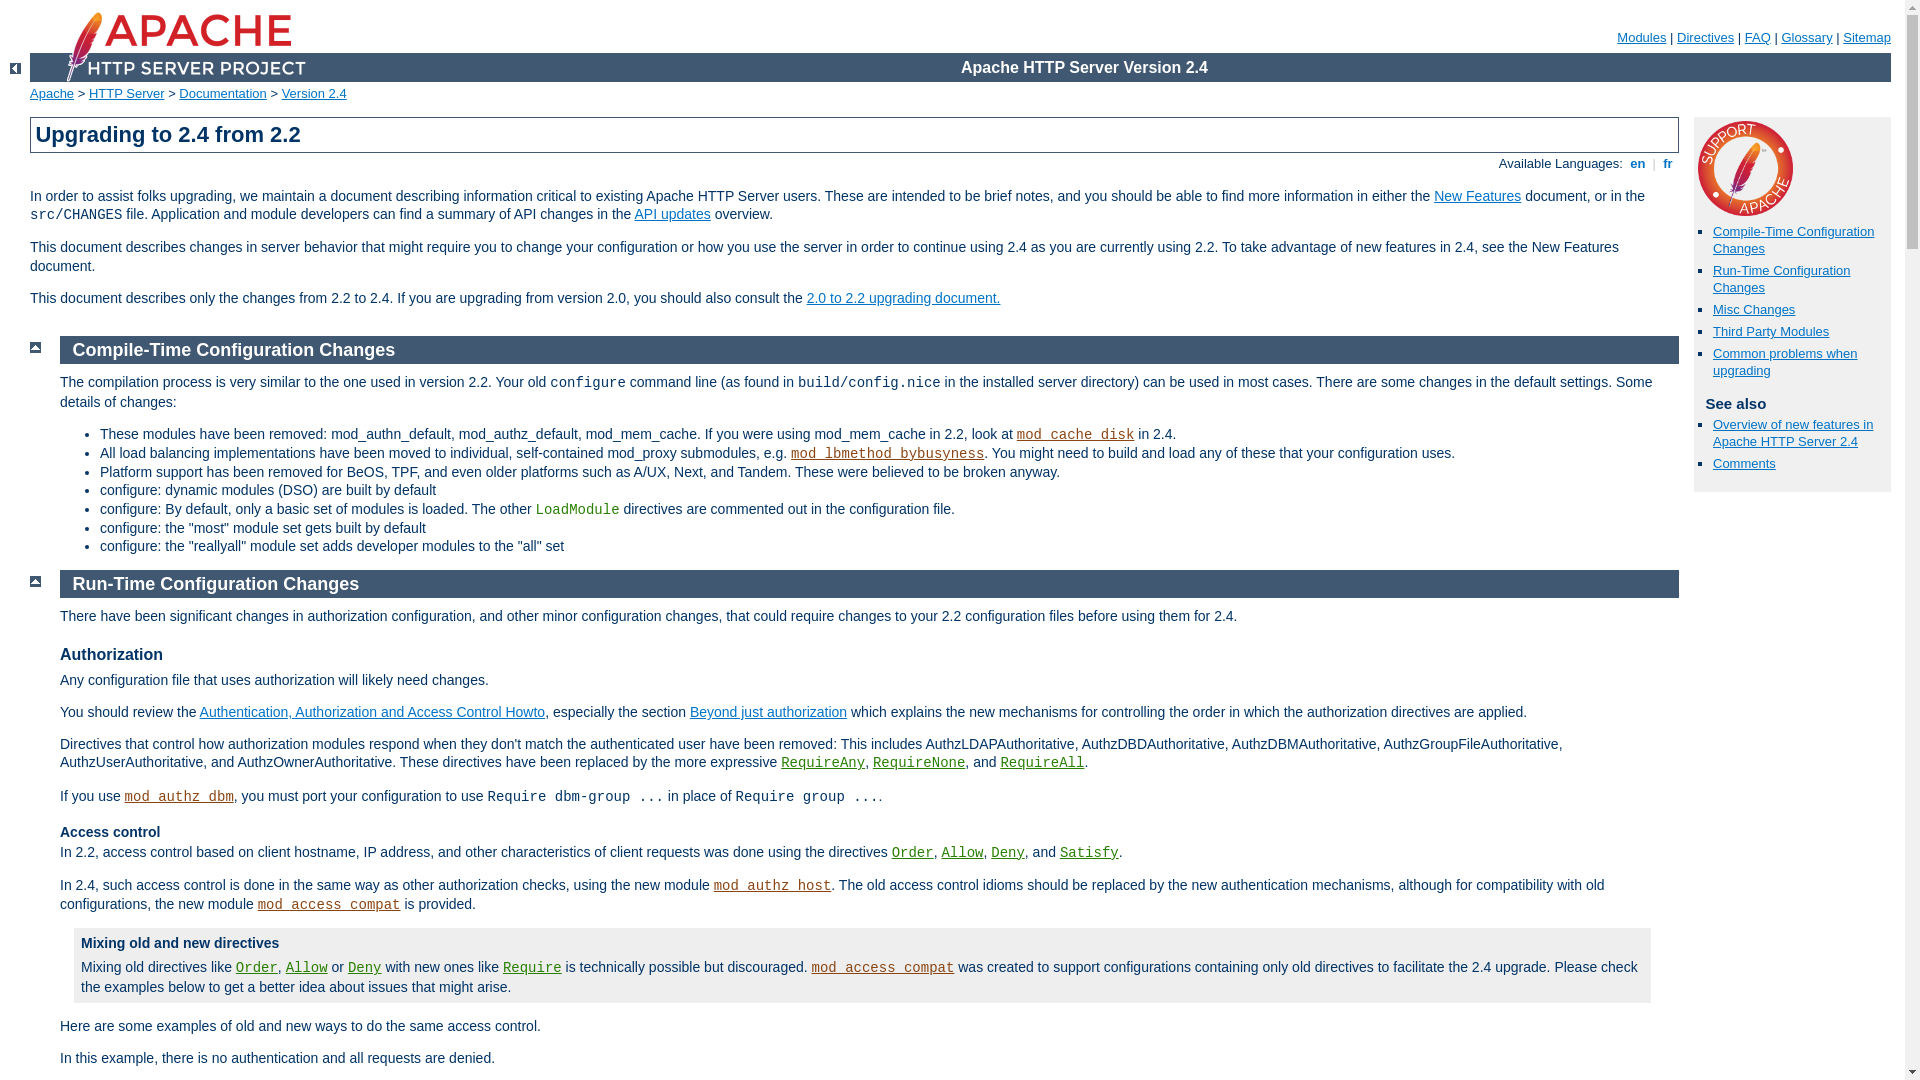 The width and height of the screenshot is (1920, 1080). Describe the element at coordinates (257, 968) in the screenshot. I see `Order` at that location.